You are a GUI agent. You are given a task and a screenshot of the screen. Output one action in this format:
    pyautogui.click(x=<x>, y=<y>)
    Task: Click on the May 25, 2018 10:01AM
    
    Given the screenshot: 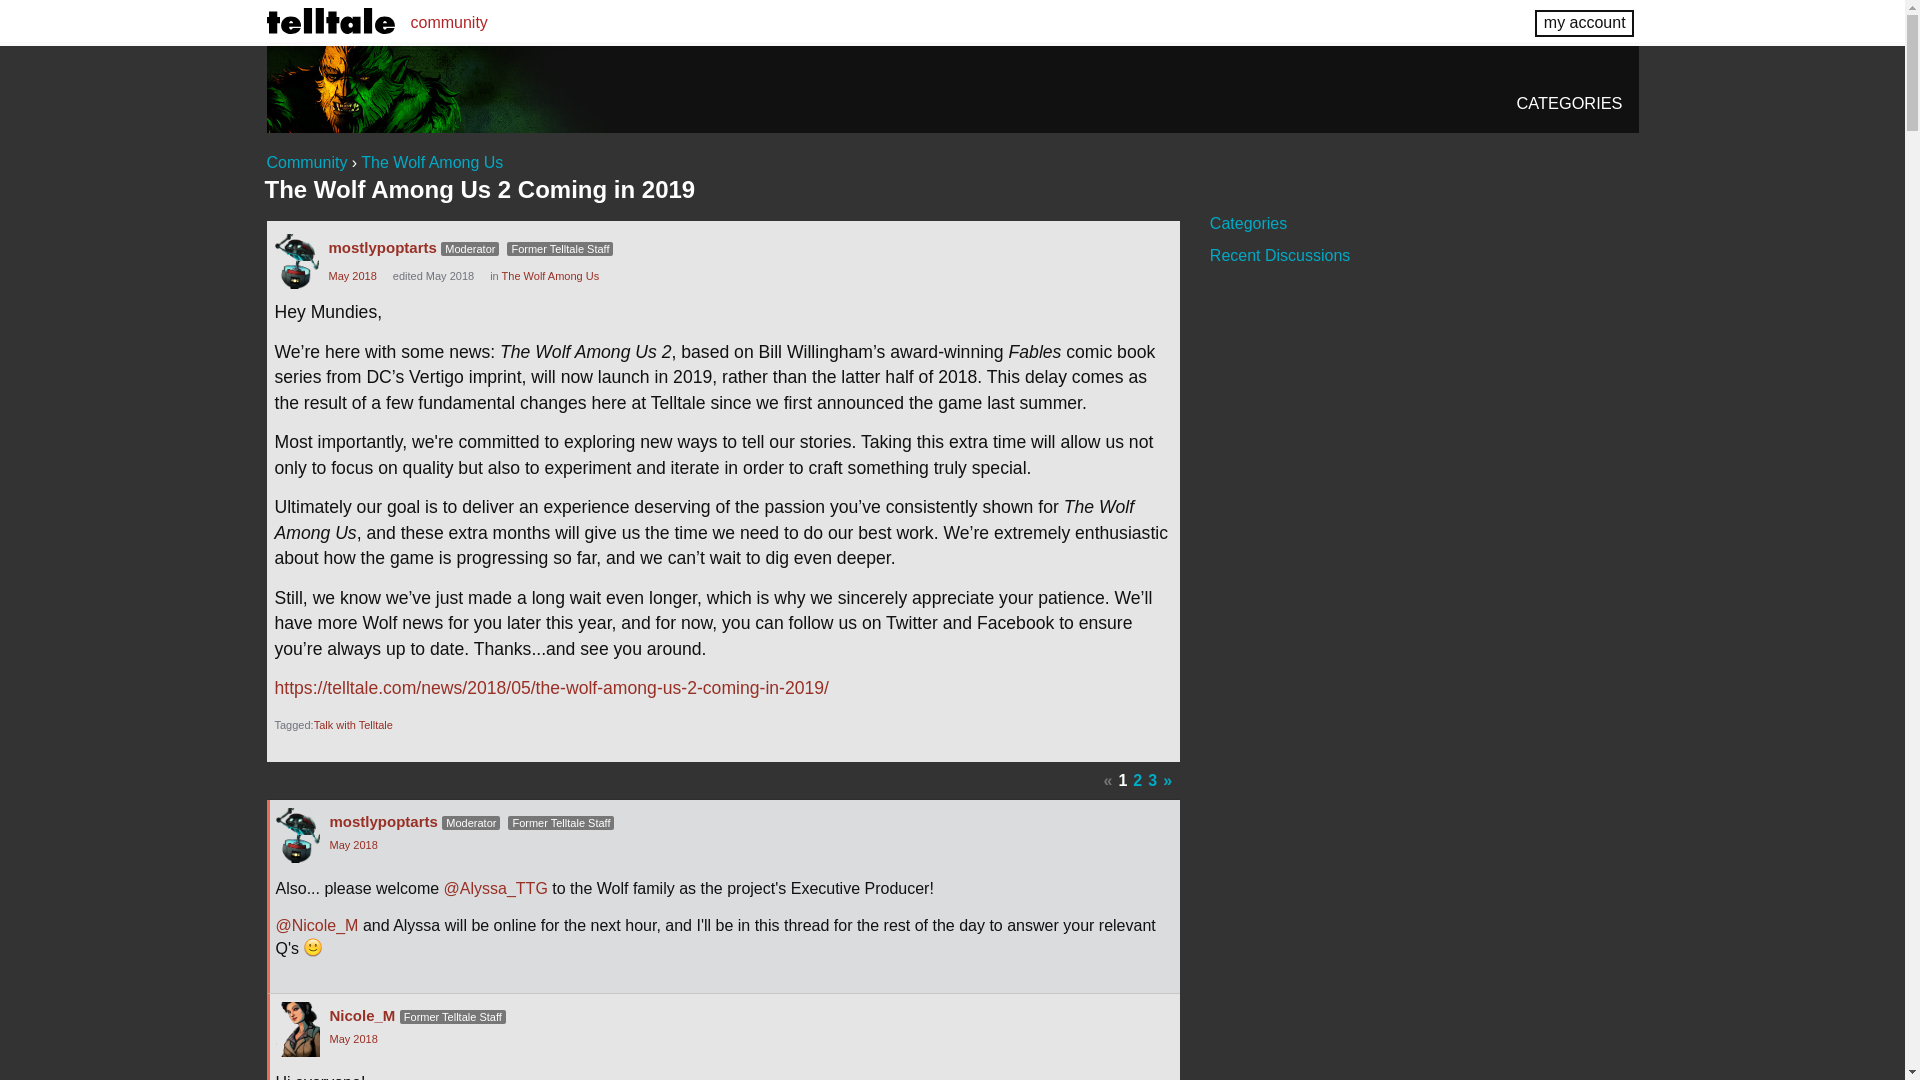 What is the action you would take?
    pyautogui.click(x=352, y=276)
    